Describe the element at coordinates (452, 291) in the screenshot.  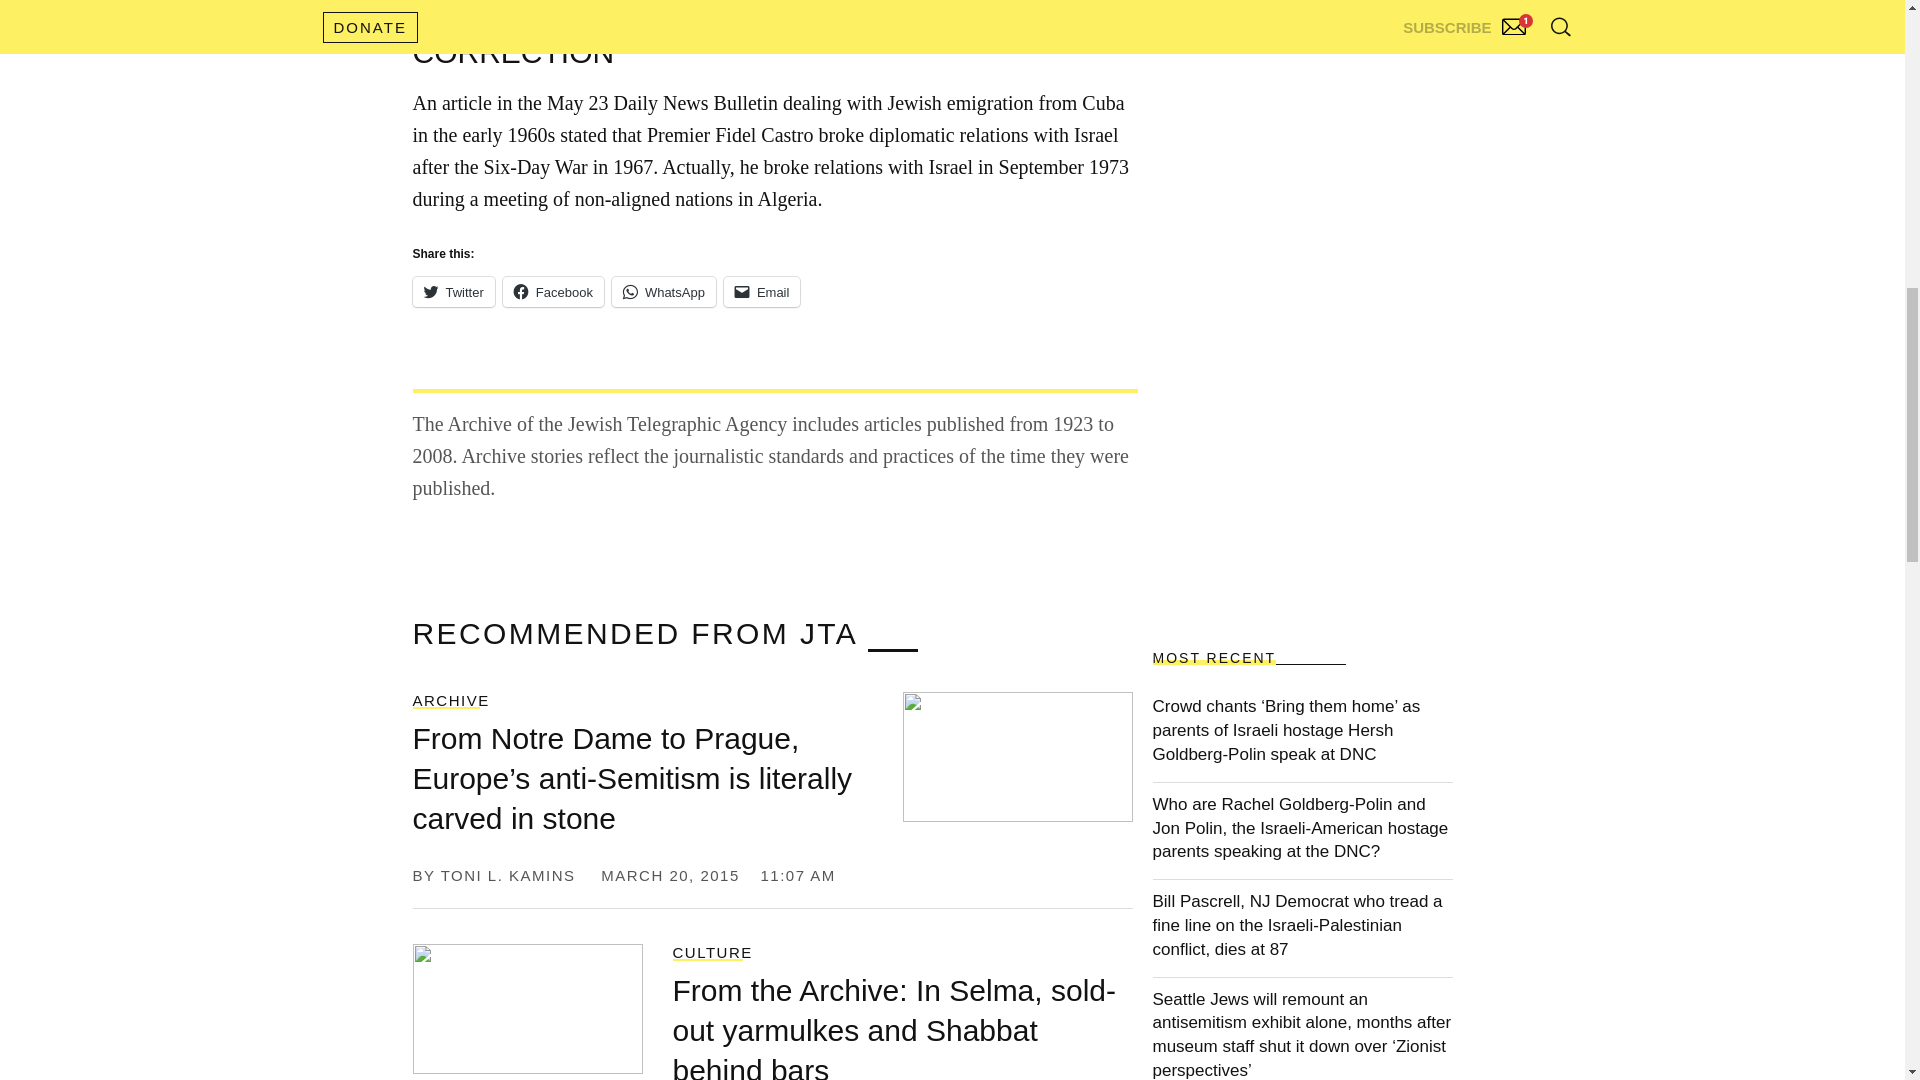
I see `Click to share on Twitter` at that location.